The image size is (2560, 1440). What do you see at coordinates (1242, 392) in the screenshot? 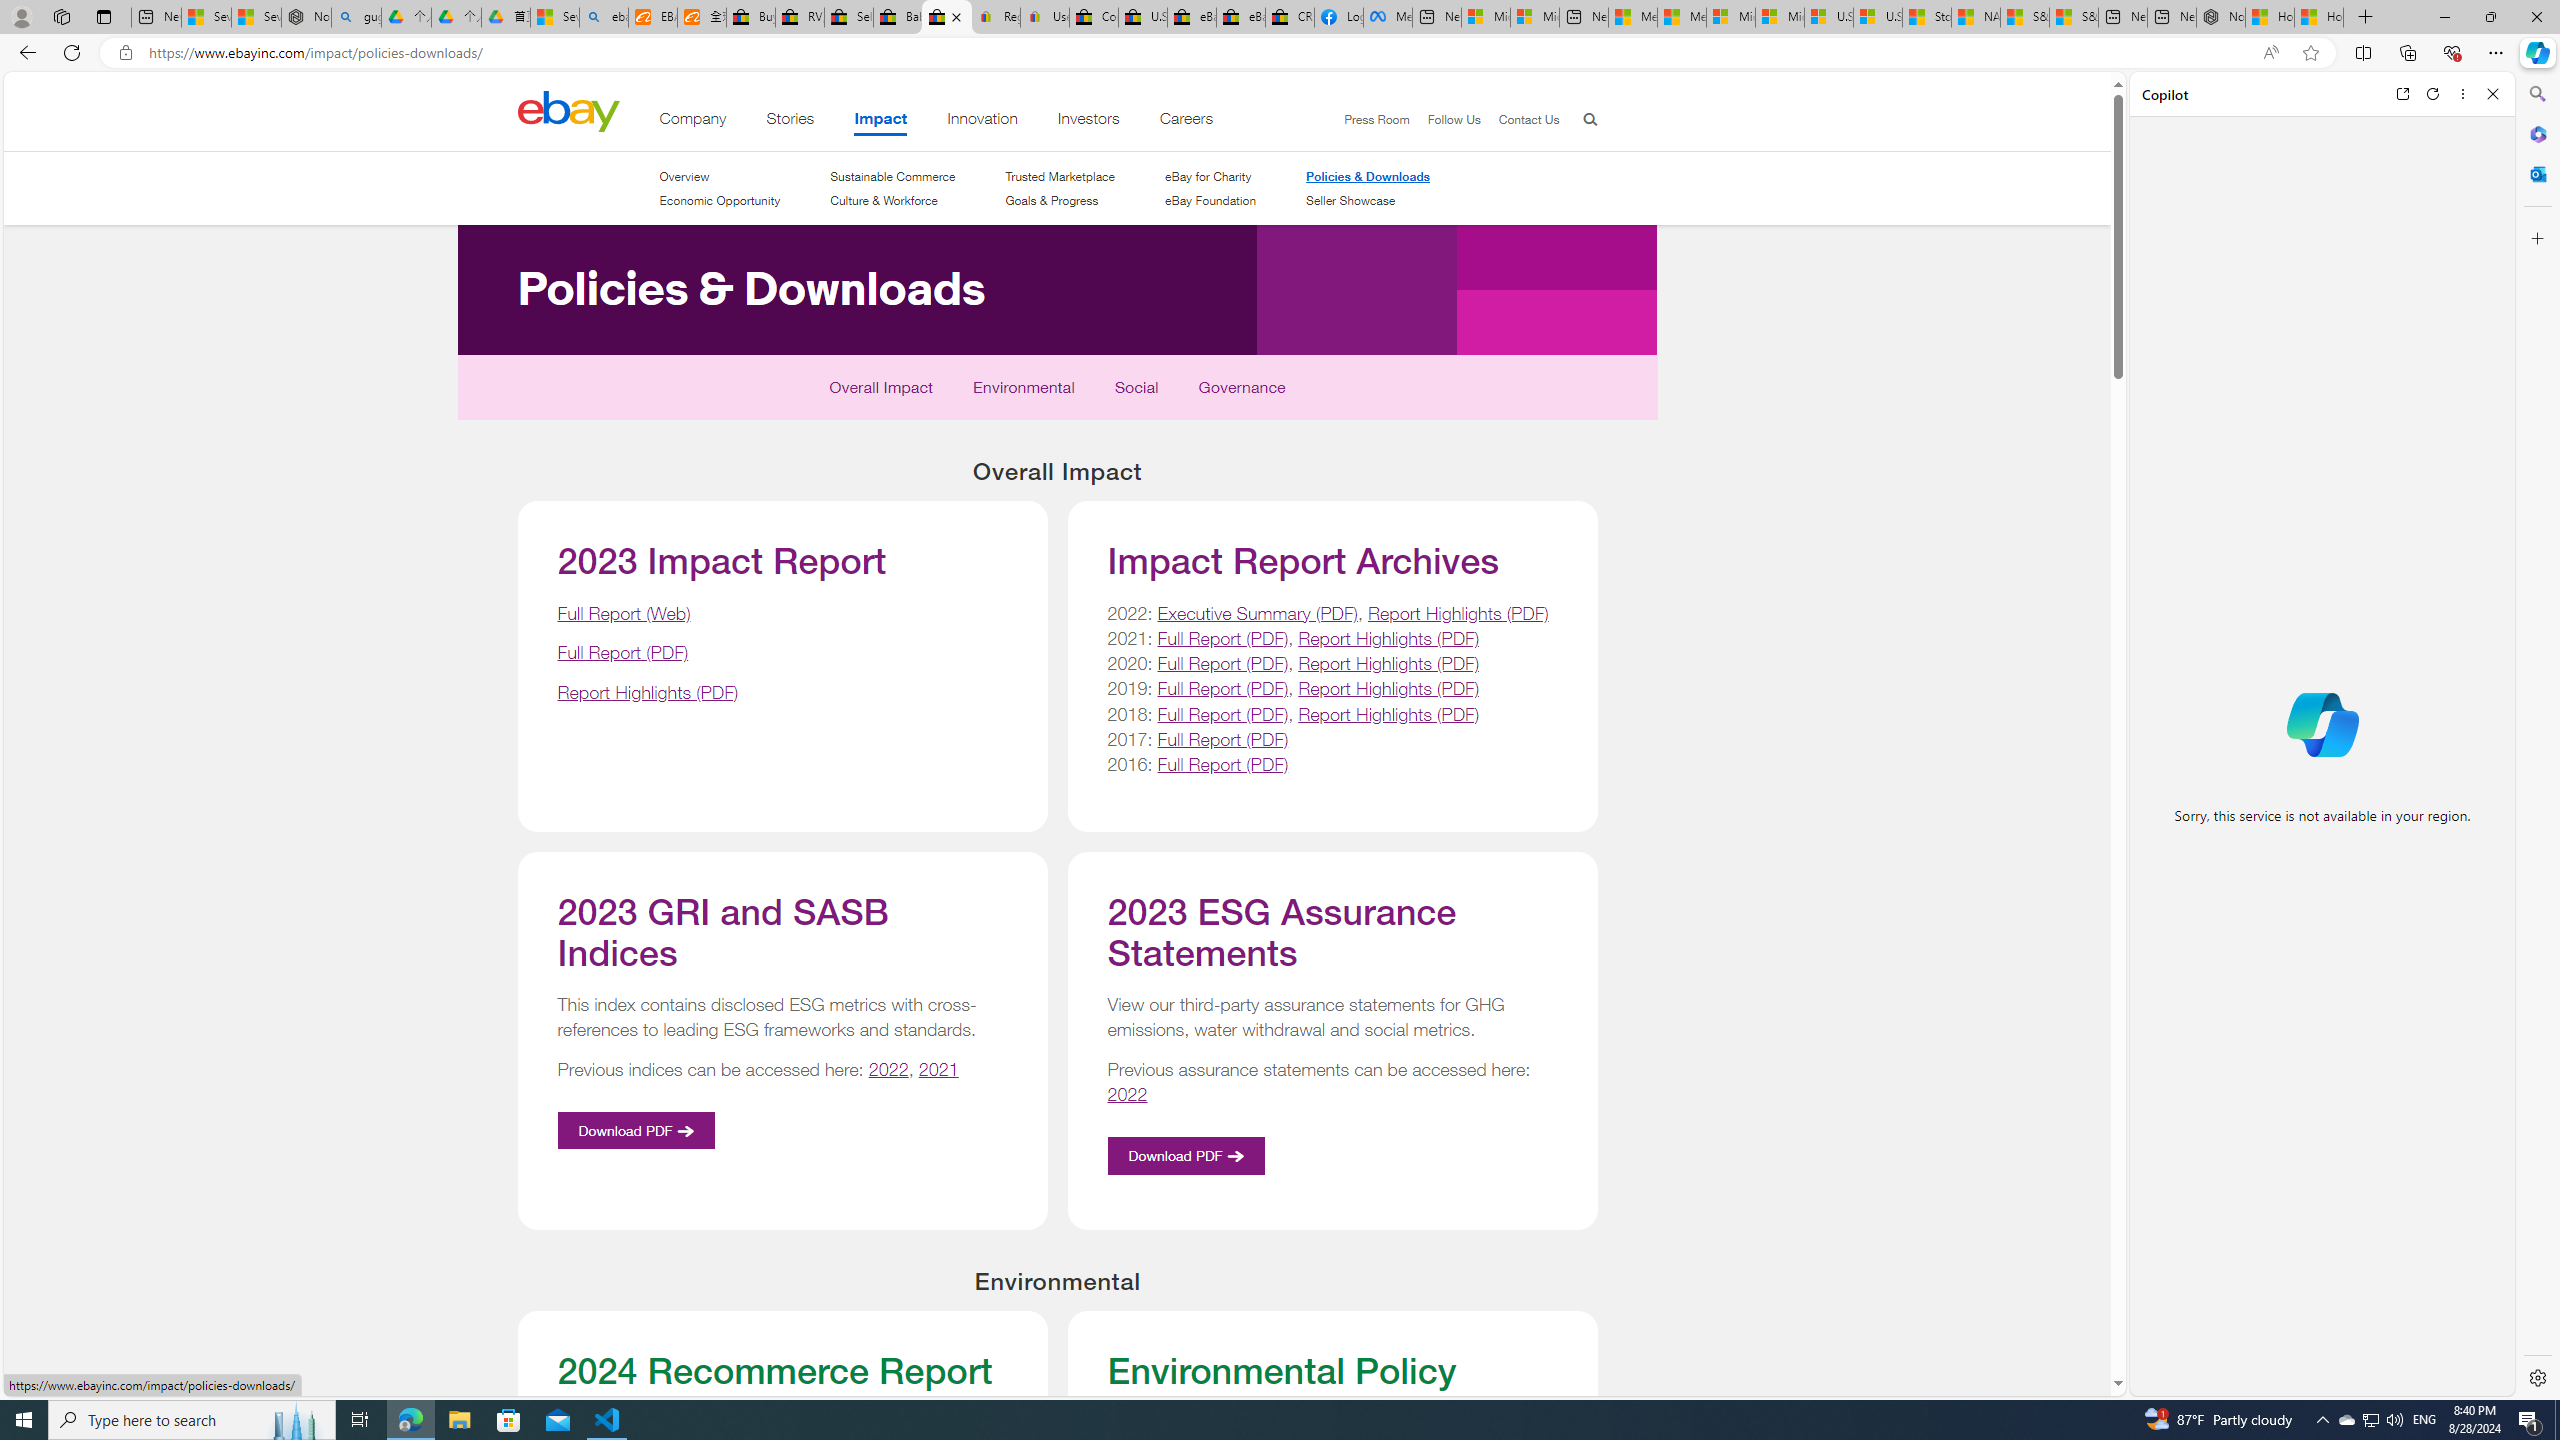
I see `Governance` at bounding box center [1242, 392].